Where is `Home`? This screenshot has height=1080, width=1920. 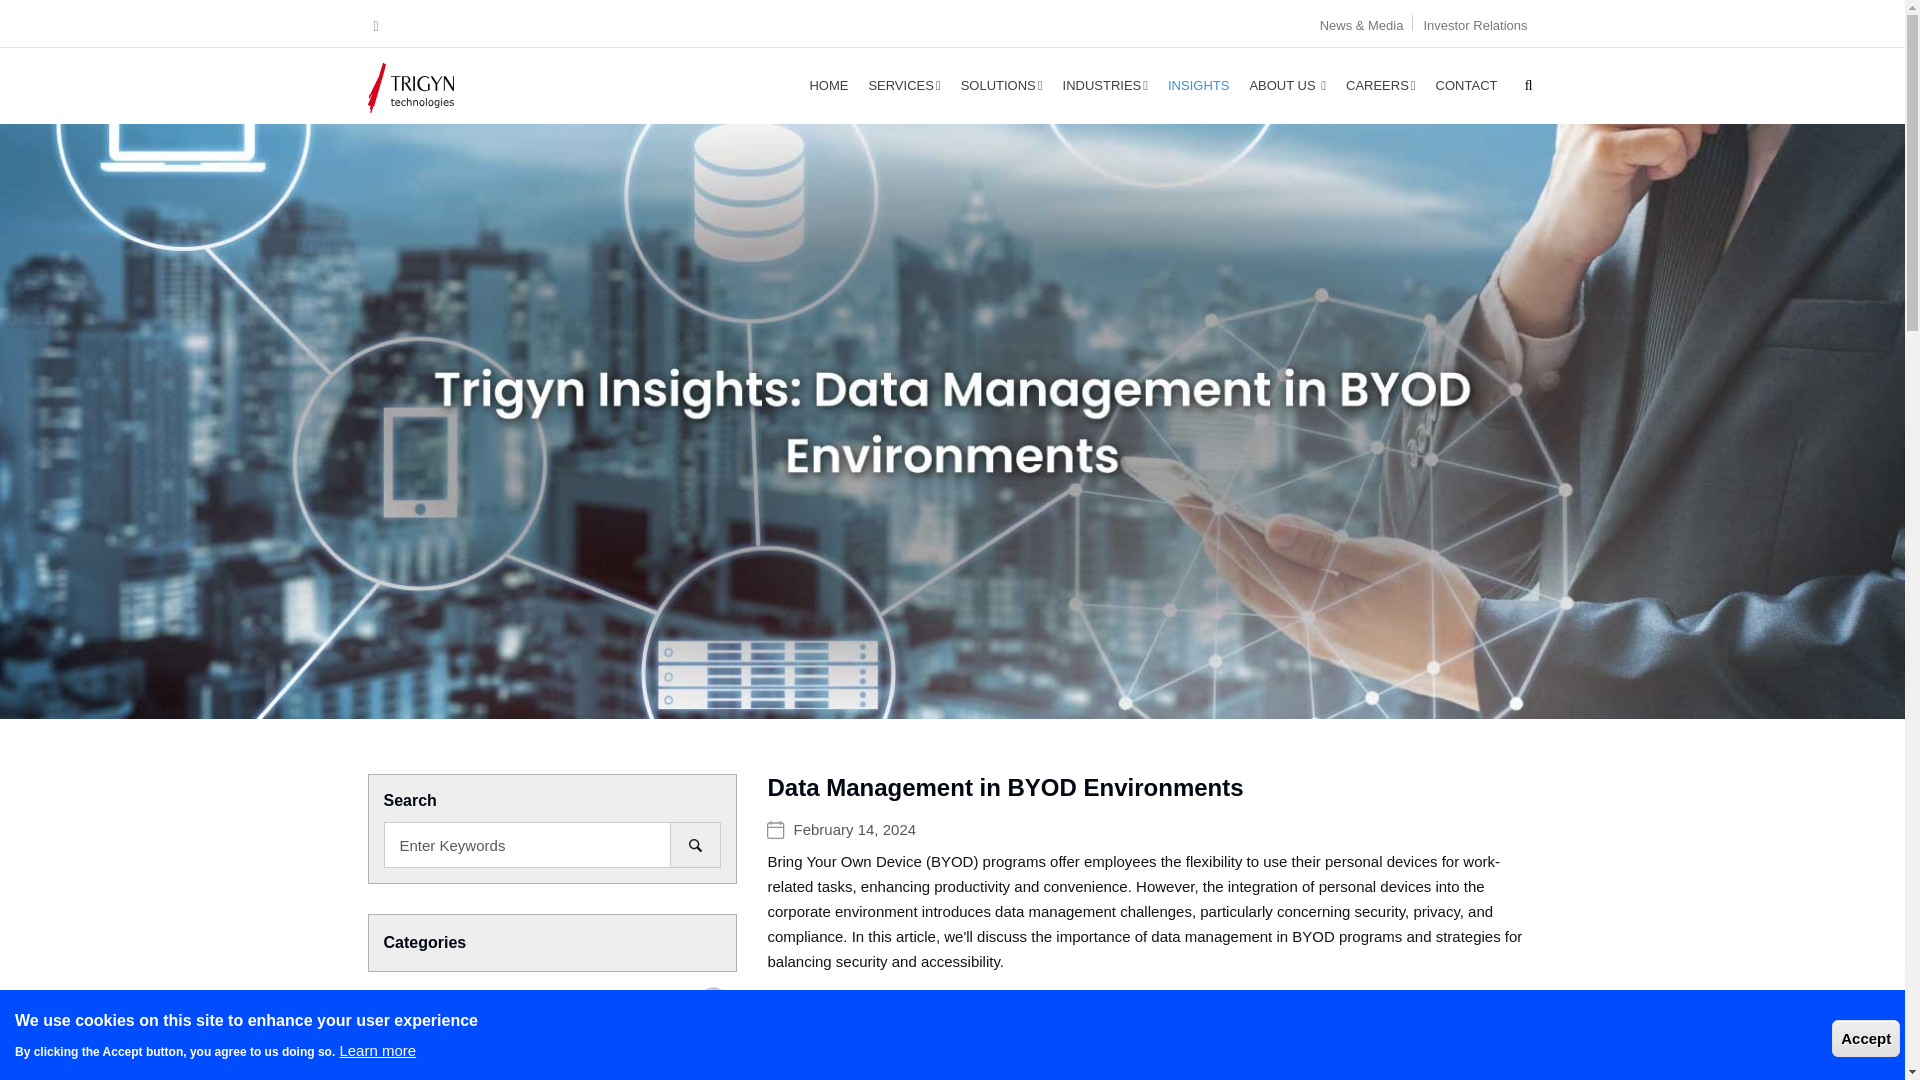 Home is located at coordinates (430, 85).